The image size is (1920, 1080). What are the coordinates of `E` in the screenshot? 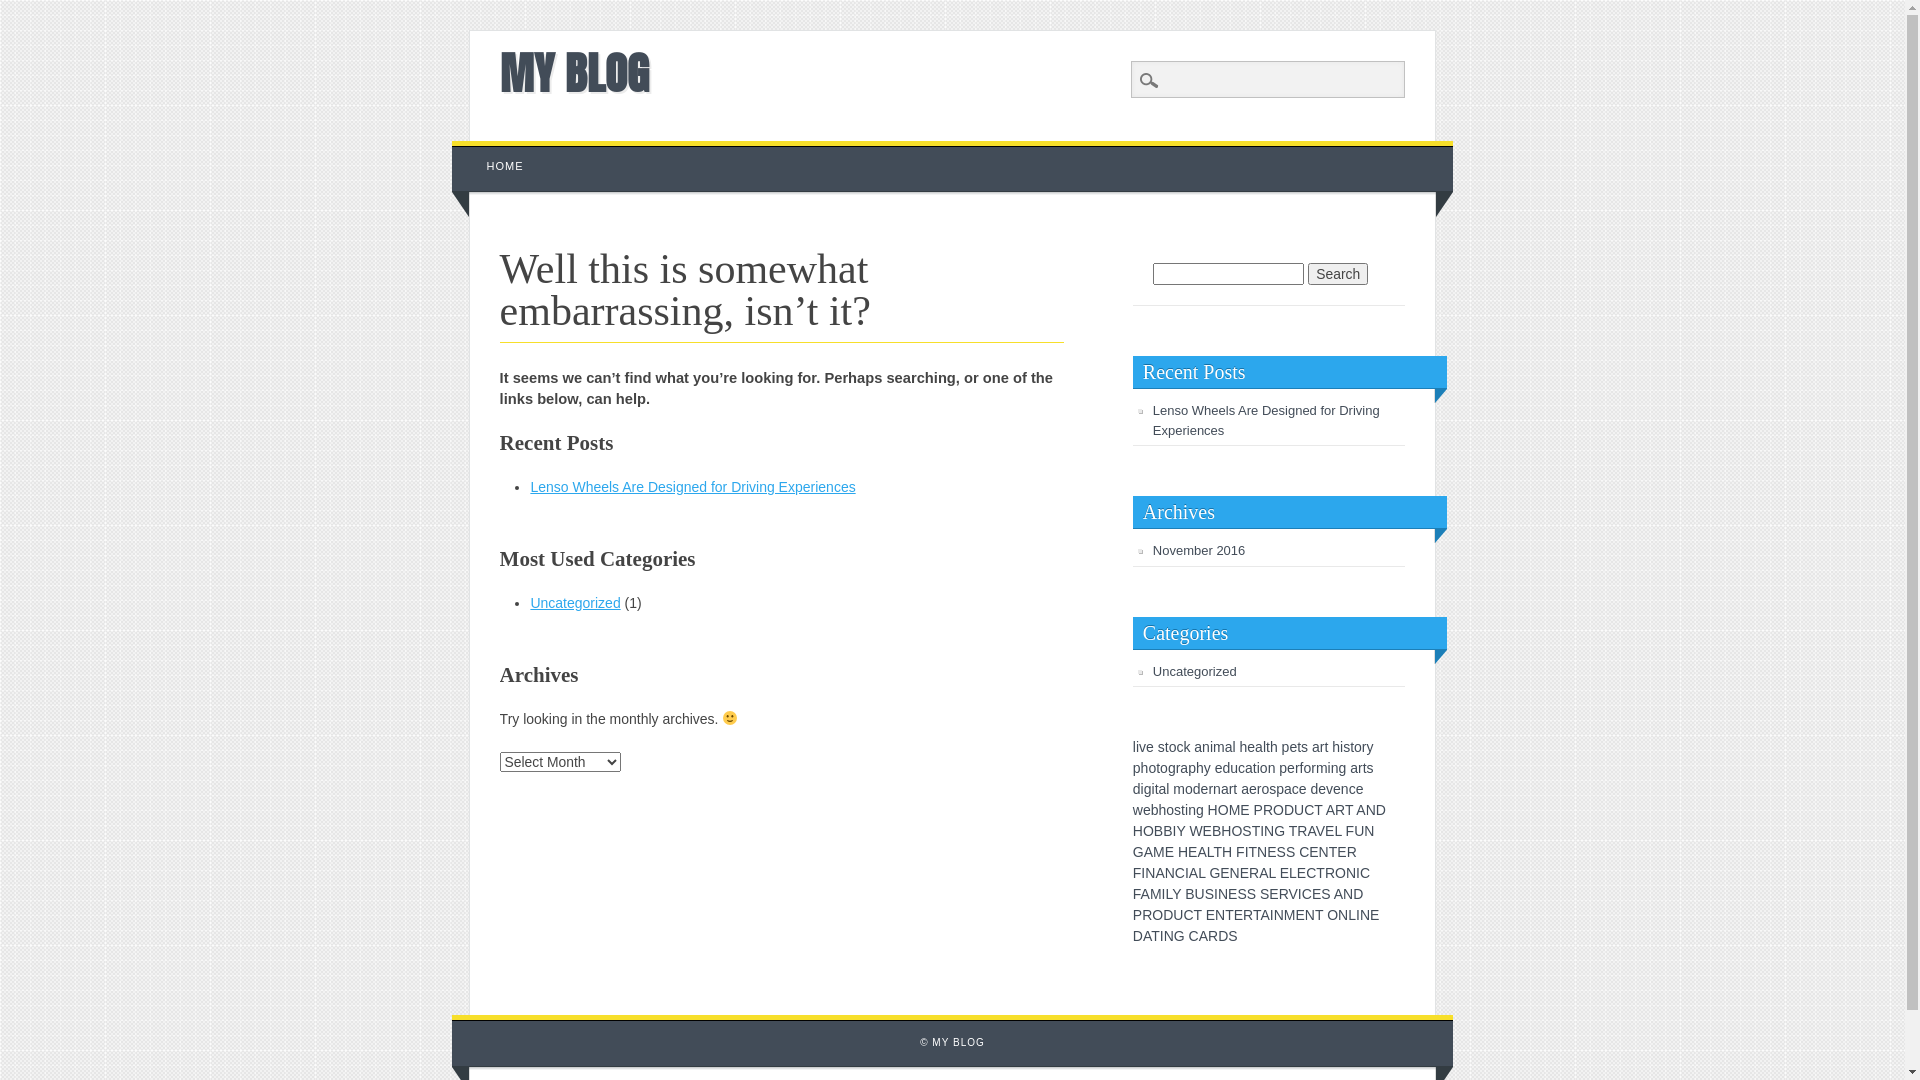 It's located at (1272, 852).